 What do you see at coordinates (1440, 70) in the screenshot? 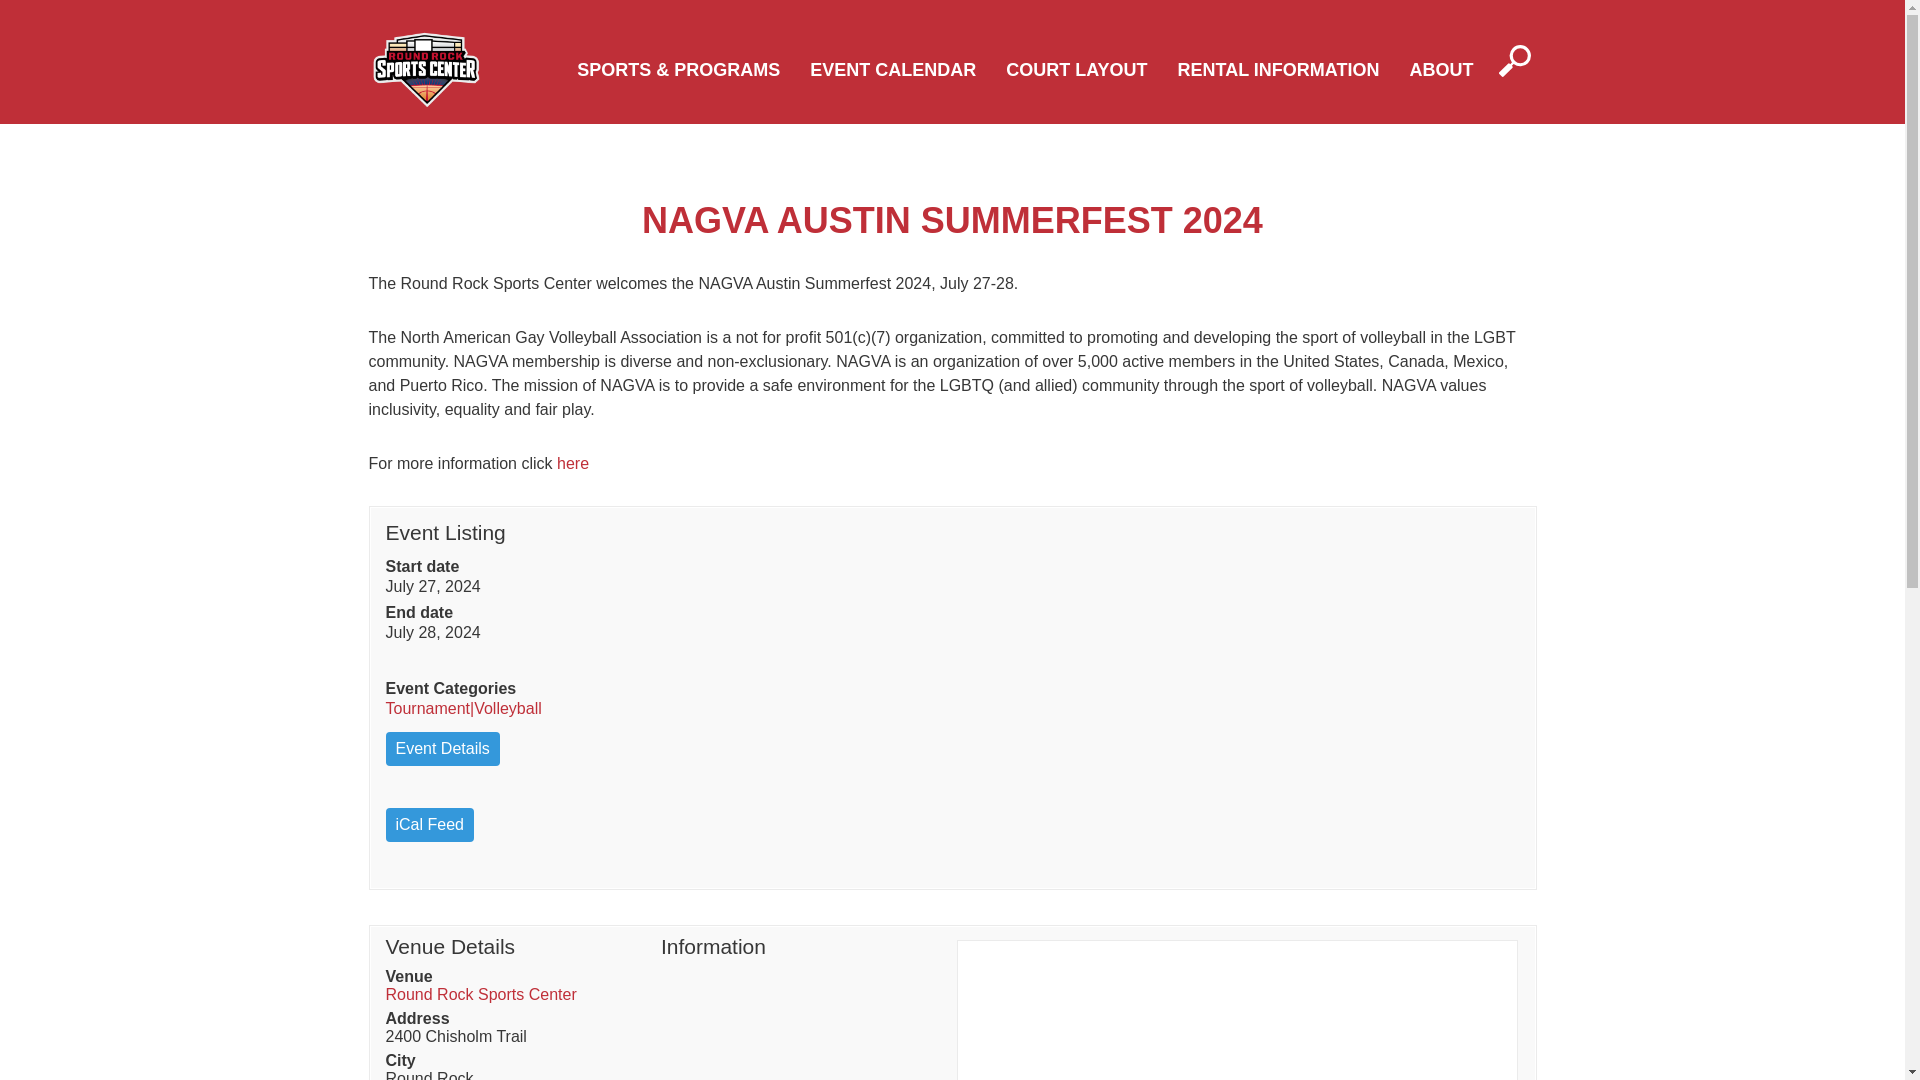
I see `ABOUT` at bounding box center [1440, 70].